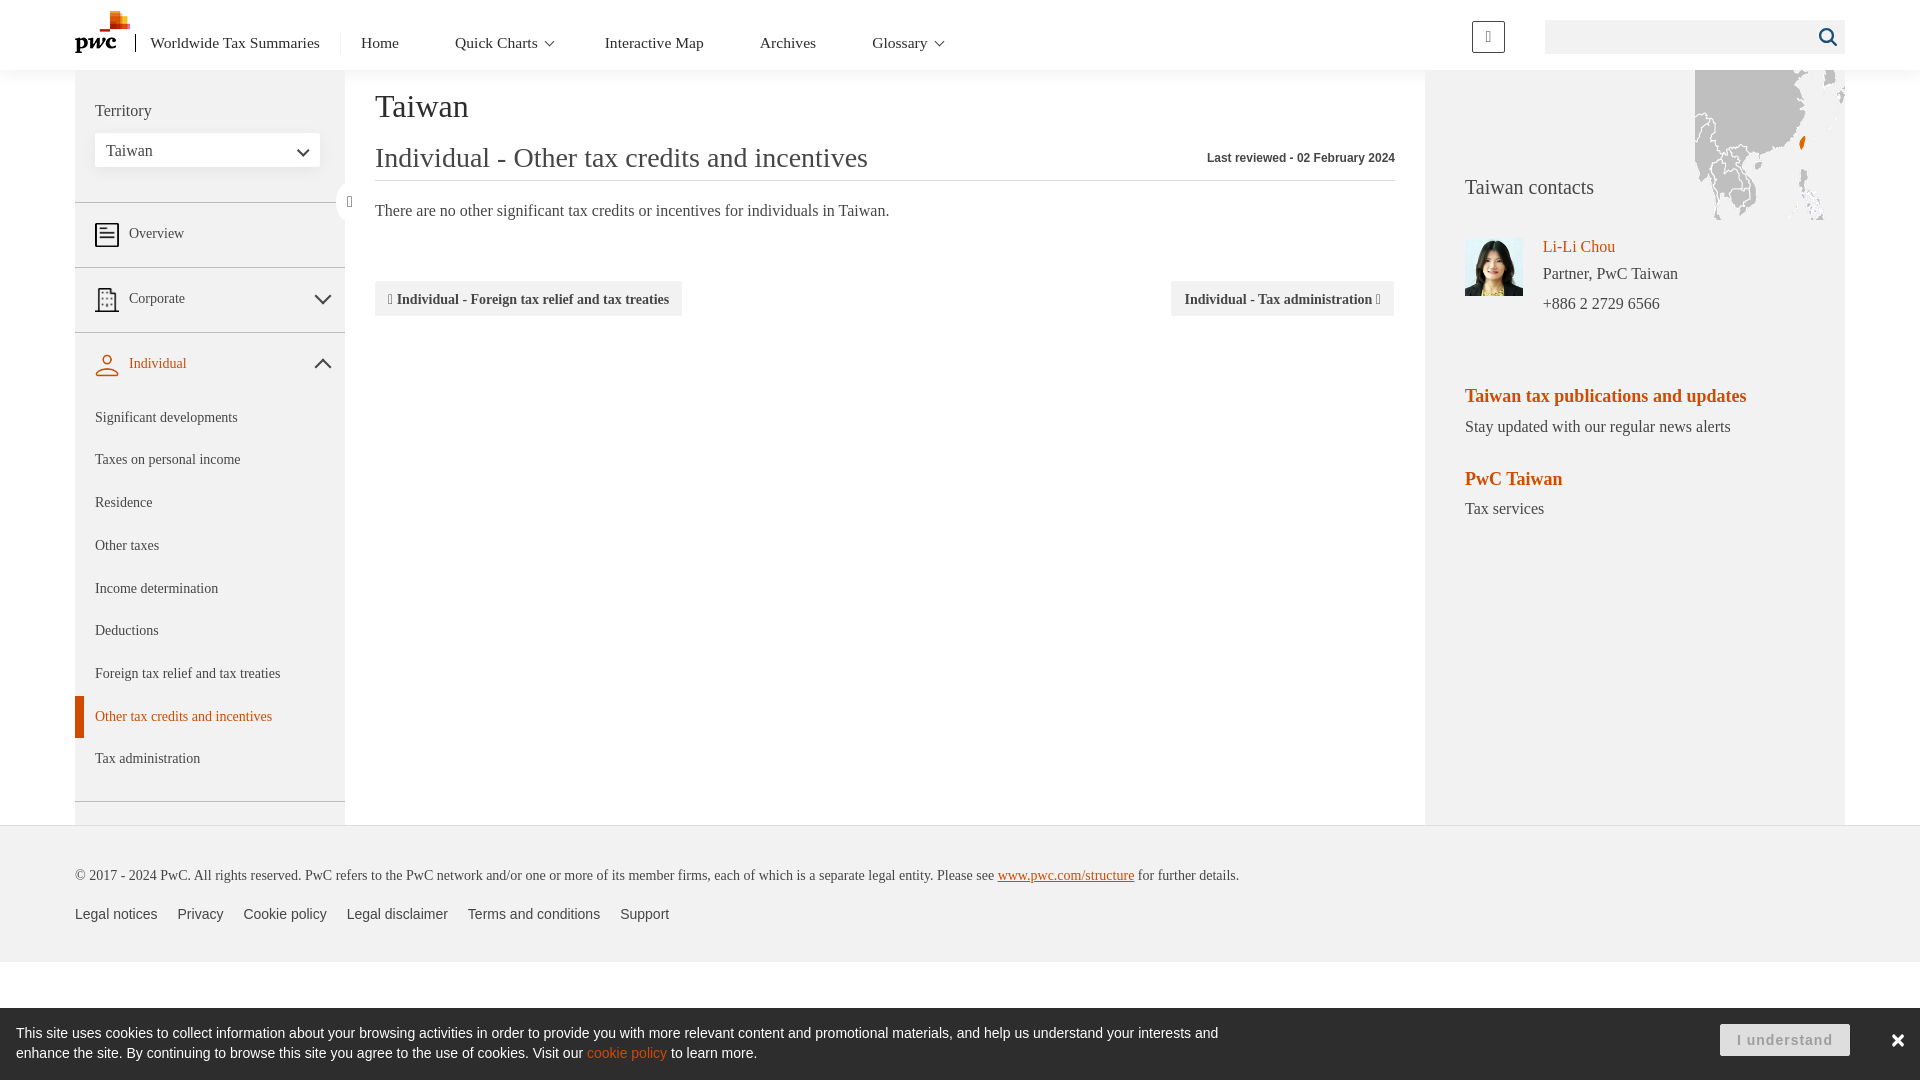 The height and width of the screenshot is (1080, 1920). What do you see at coordinates (380, 42) in the screenshot?
I see `Home` at bounding box center [380, 42].